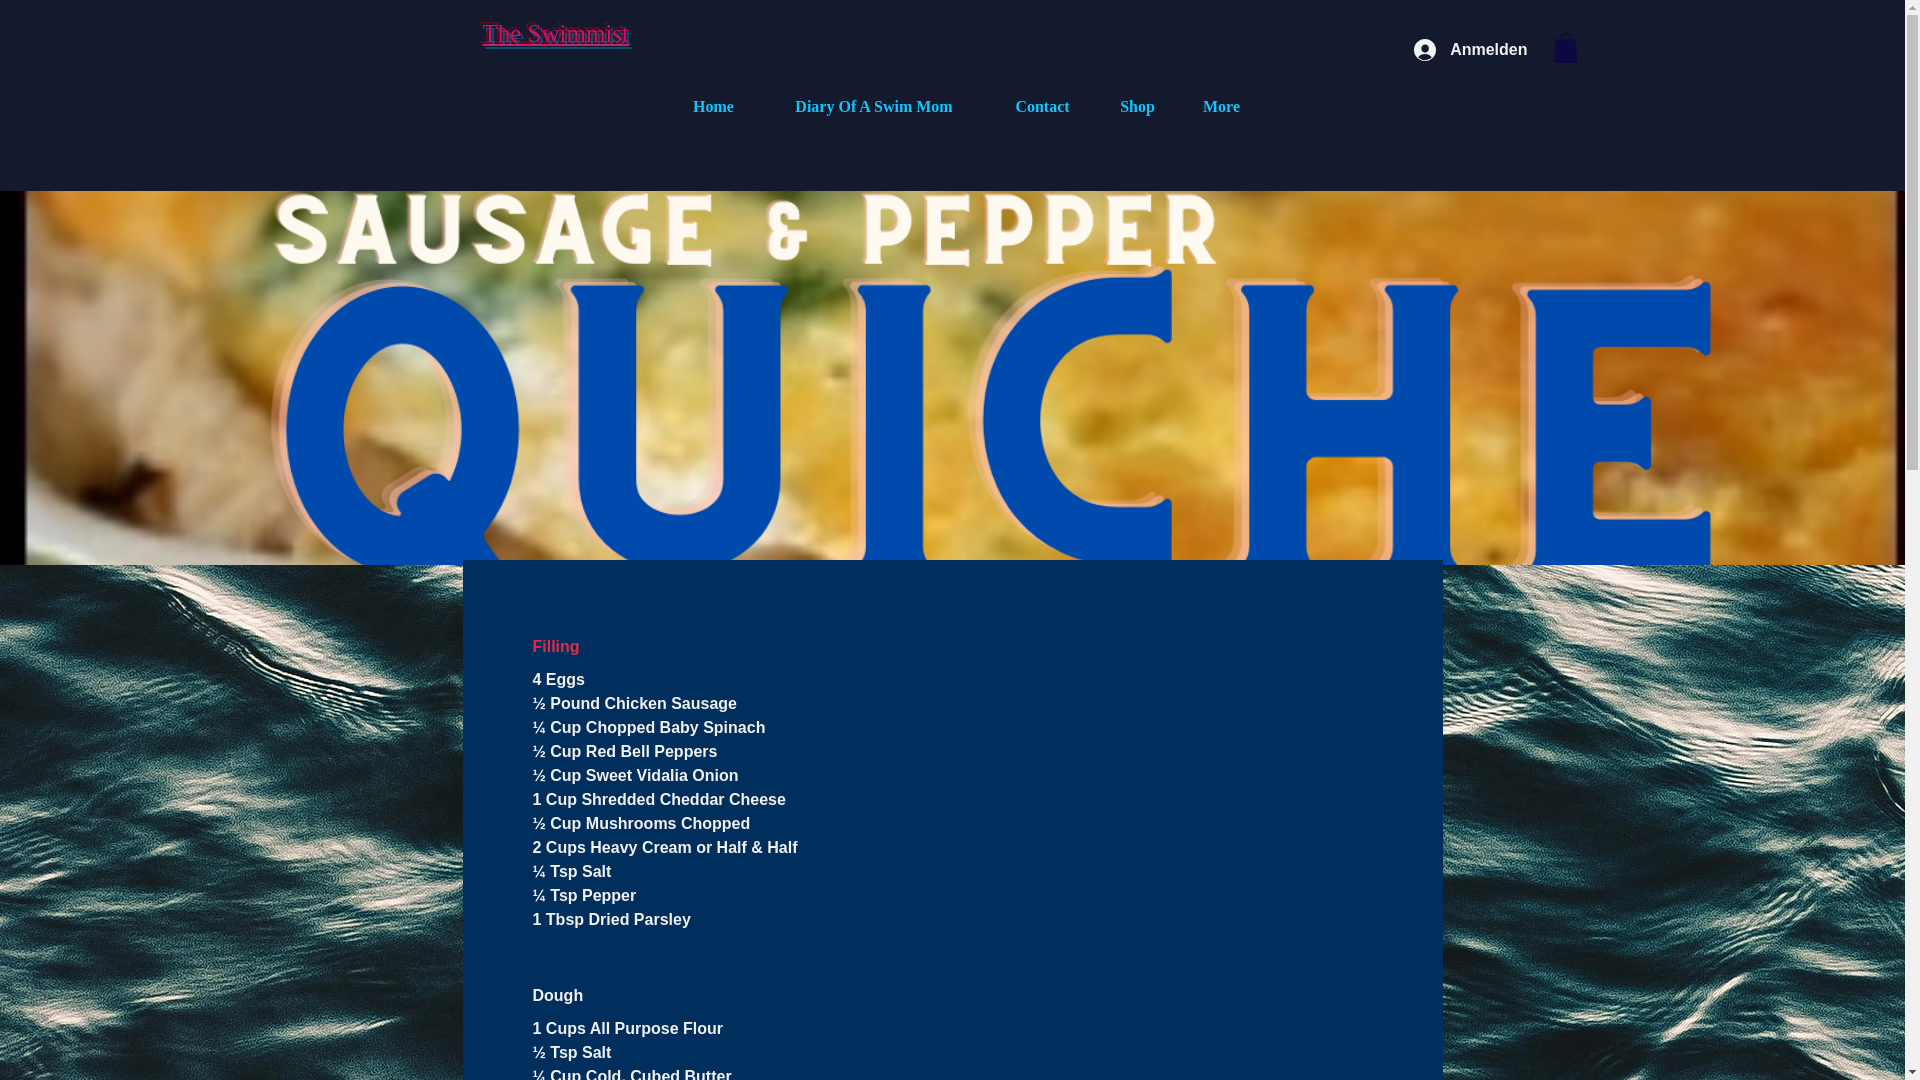  What do you see at coordinates (714, 106) in the screenshot?
I see `Home` at bounding box center [714, 106].